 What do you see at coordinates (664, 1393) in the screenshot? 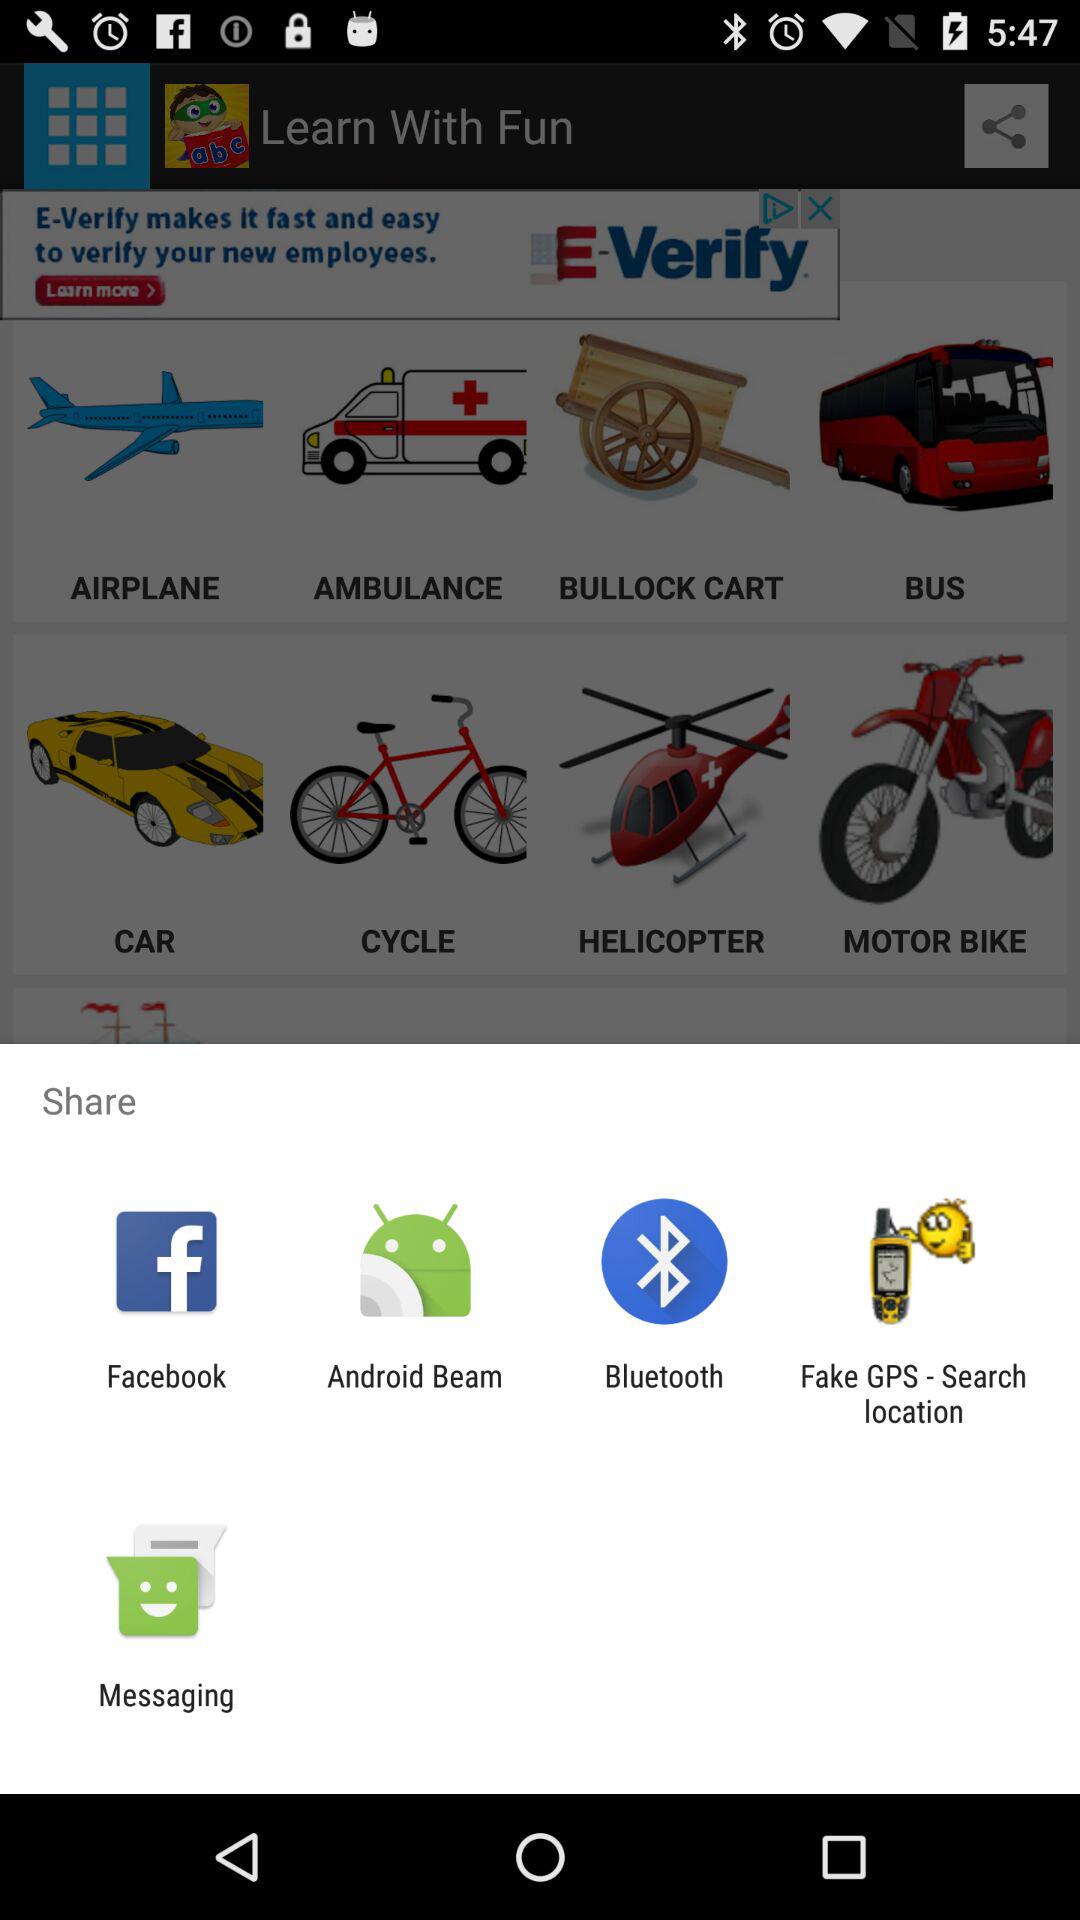
I see `turn off the icon to the right of android beam` at bounding box center [664, 1393].